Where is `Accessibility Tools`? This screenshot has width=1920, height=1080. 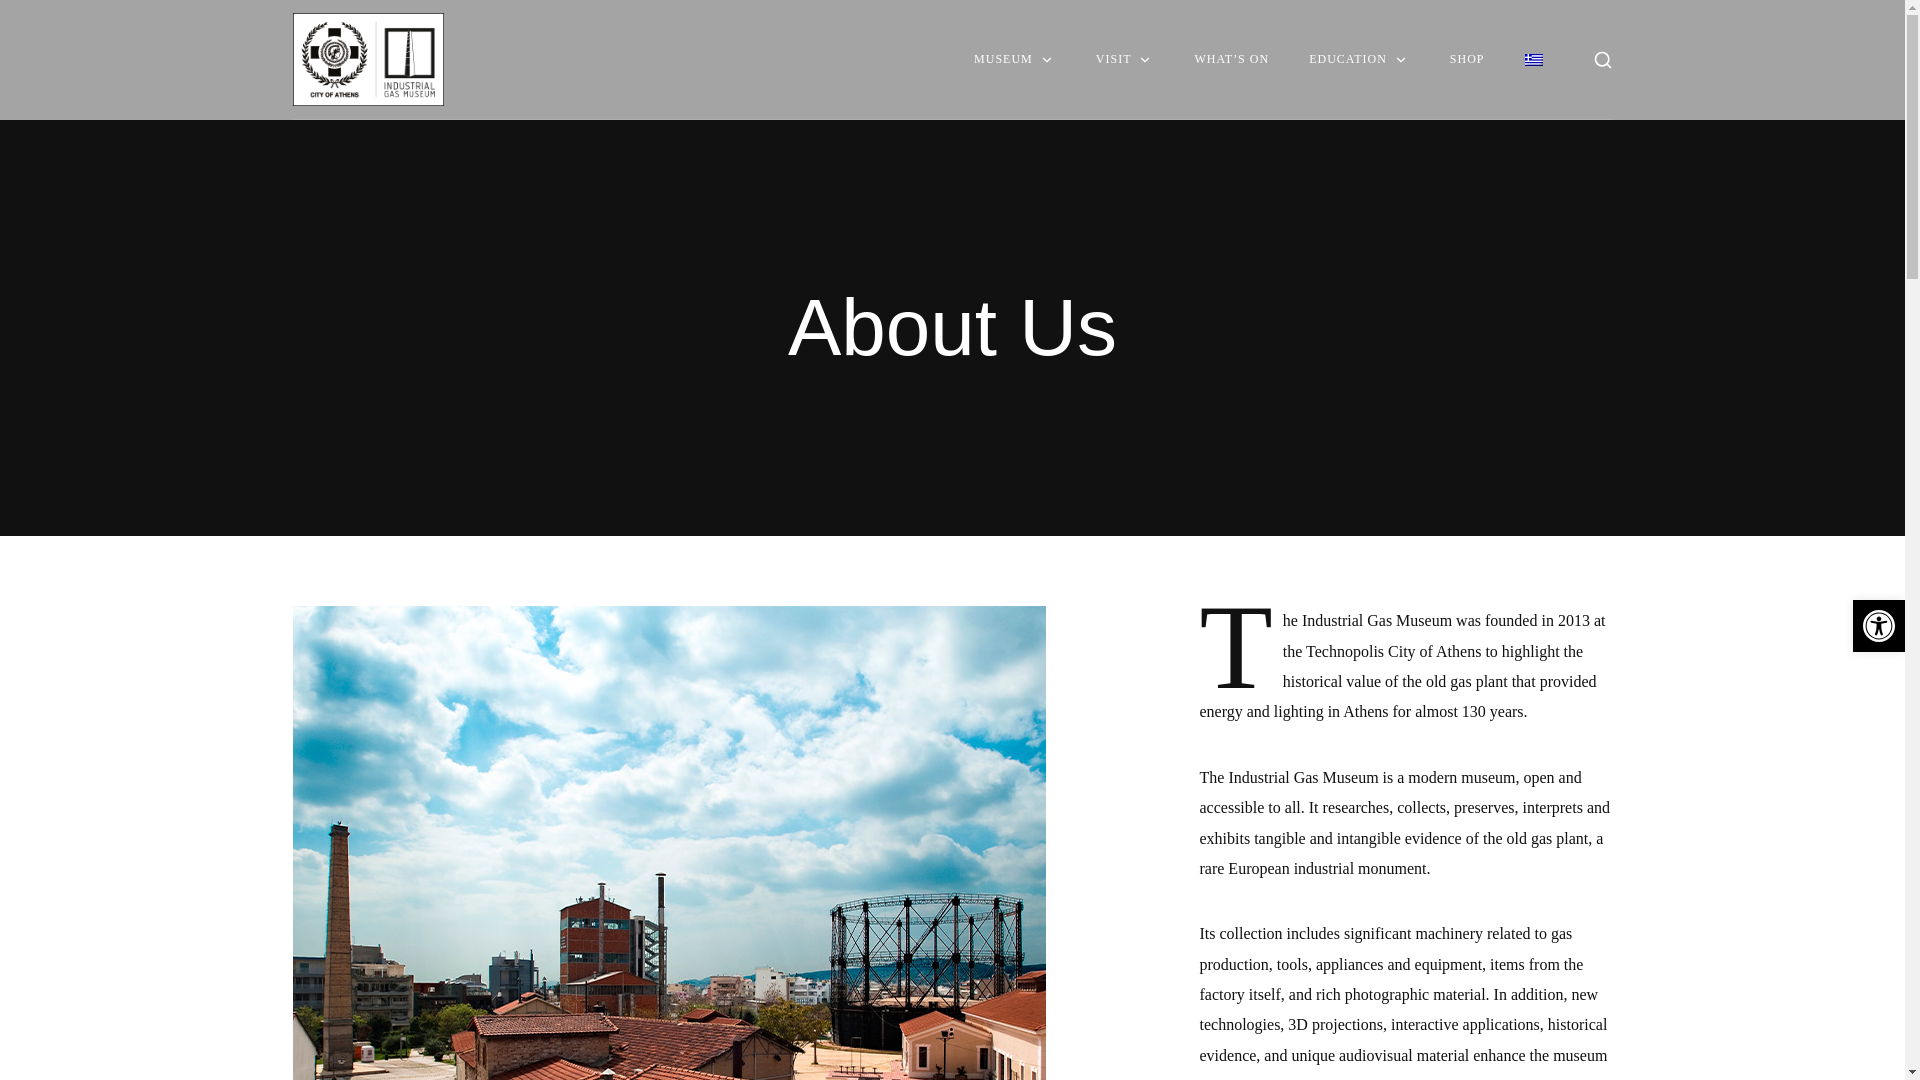 Accessibility Tools is located at coordinates (1878, 626).